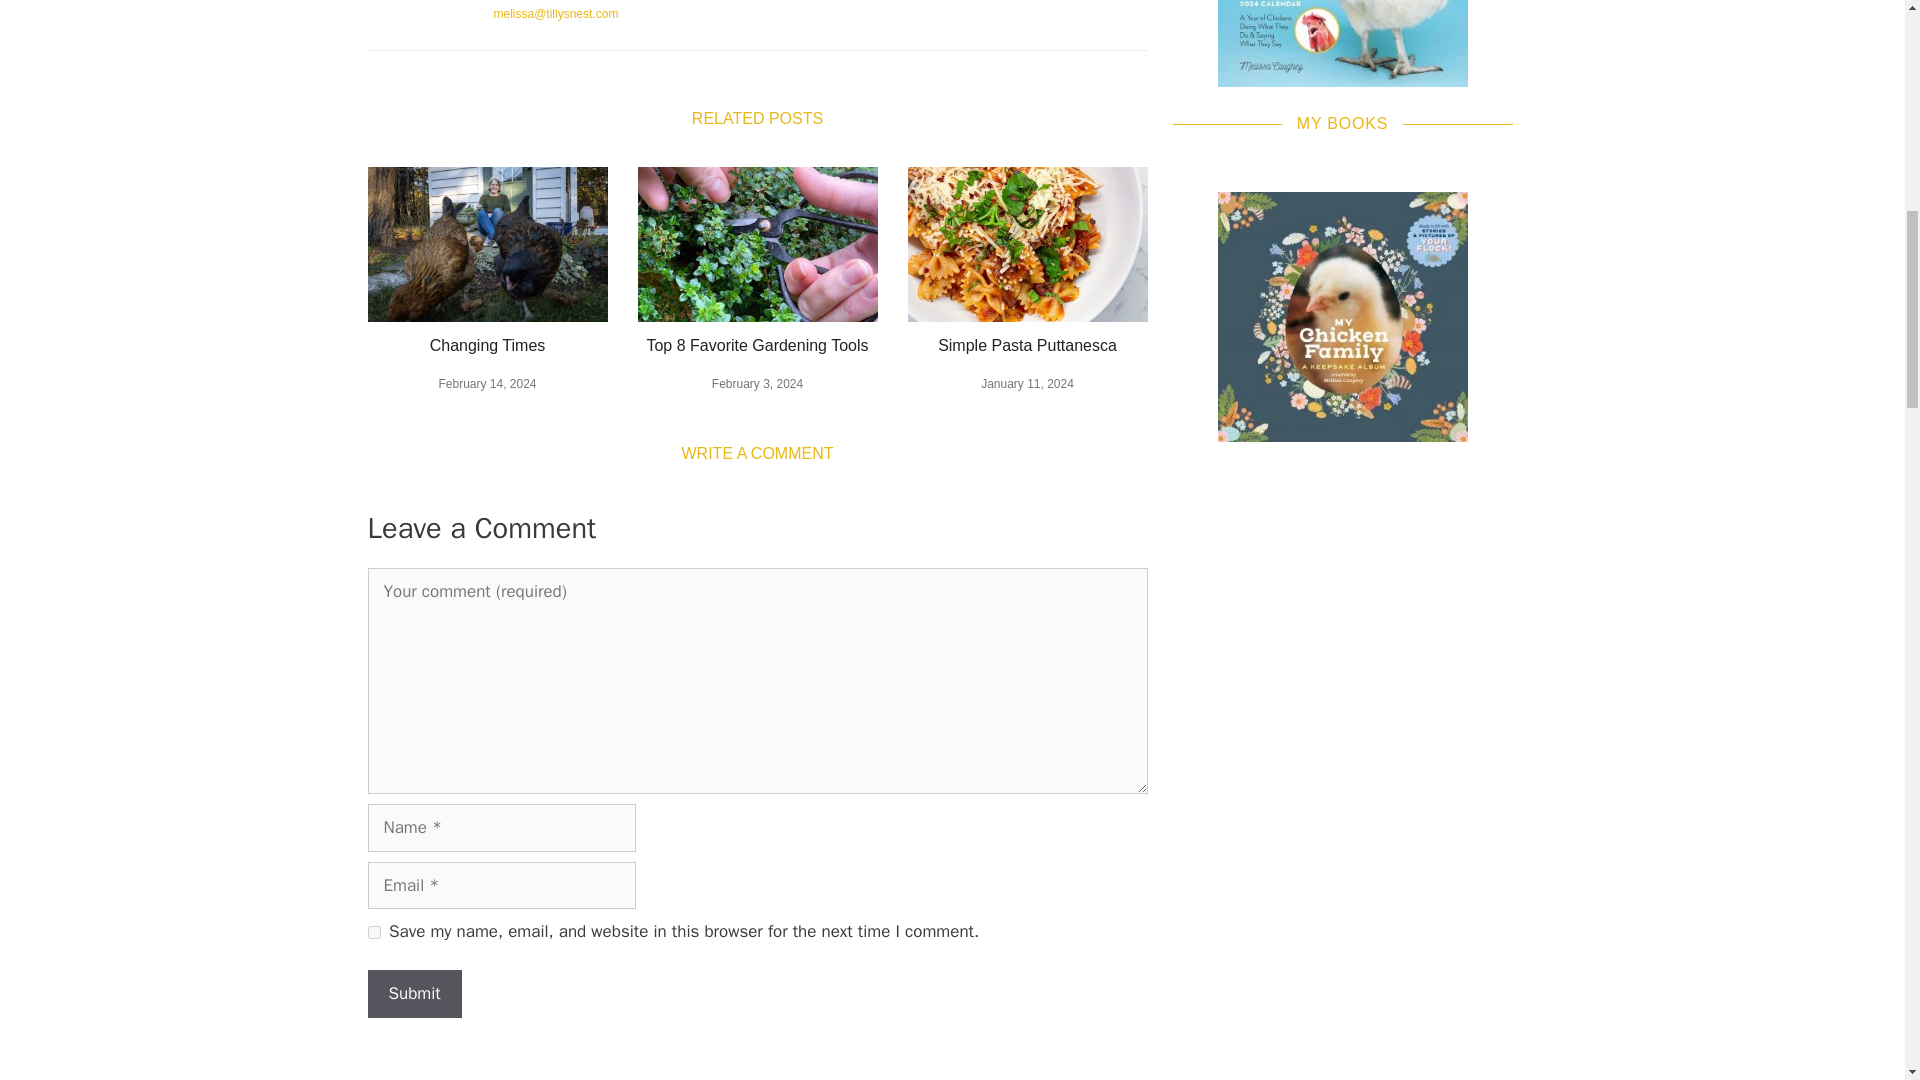  Describe the element at coordinates (488, 244) in the screenshot. I see `2c3469e4e66742b34497e96e324482e5` at that location.